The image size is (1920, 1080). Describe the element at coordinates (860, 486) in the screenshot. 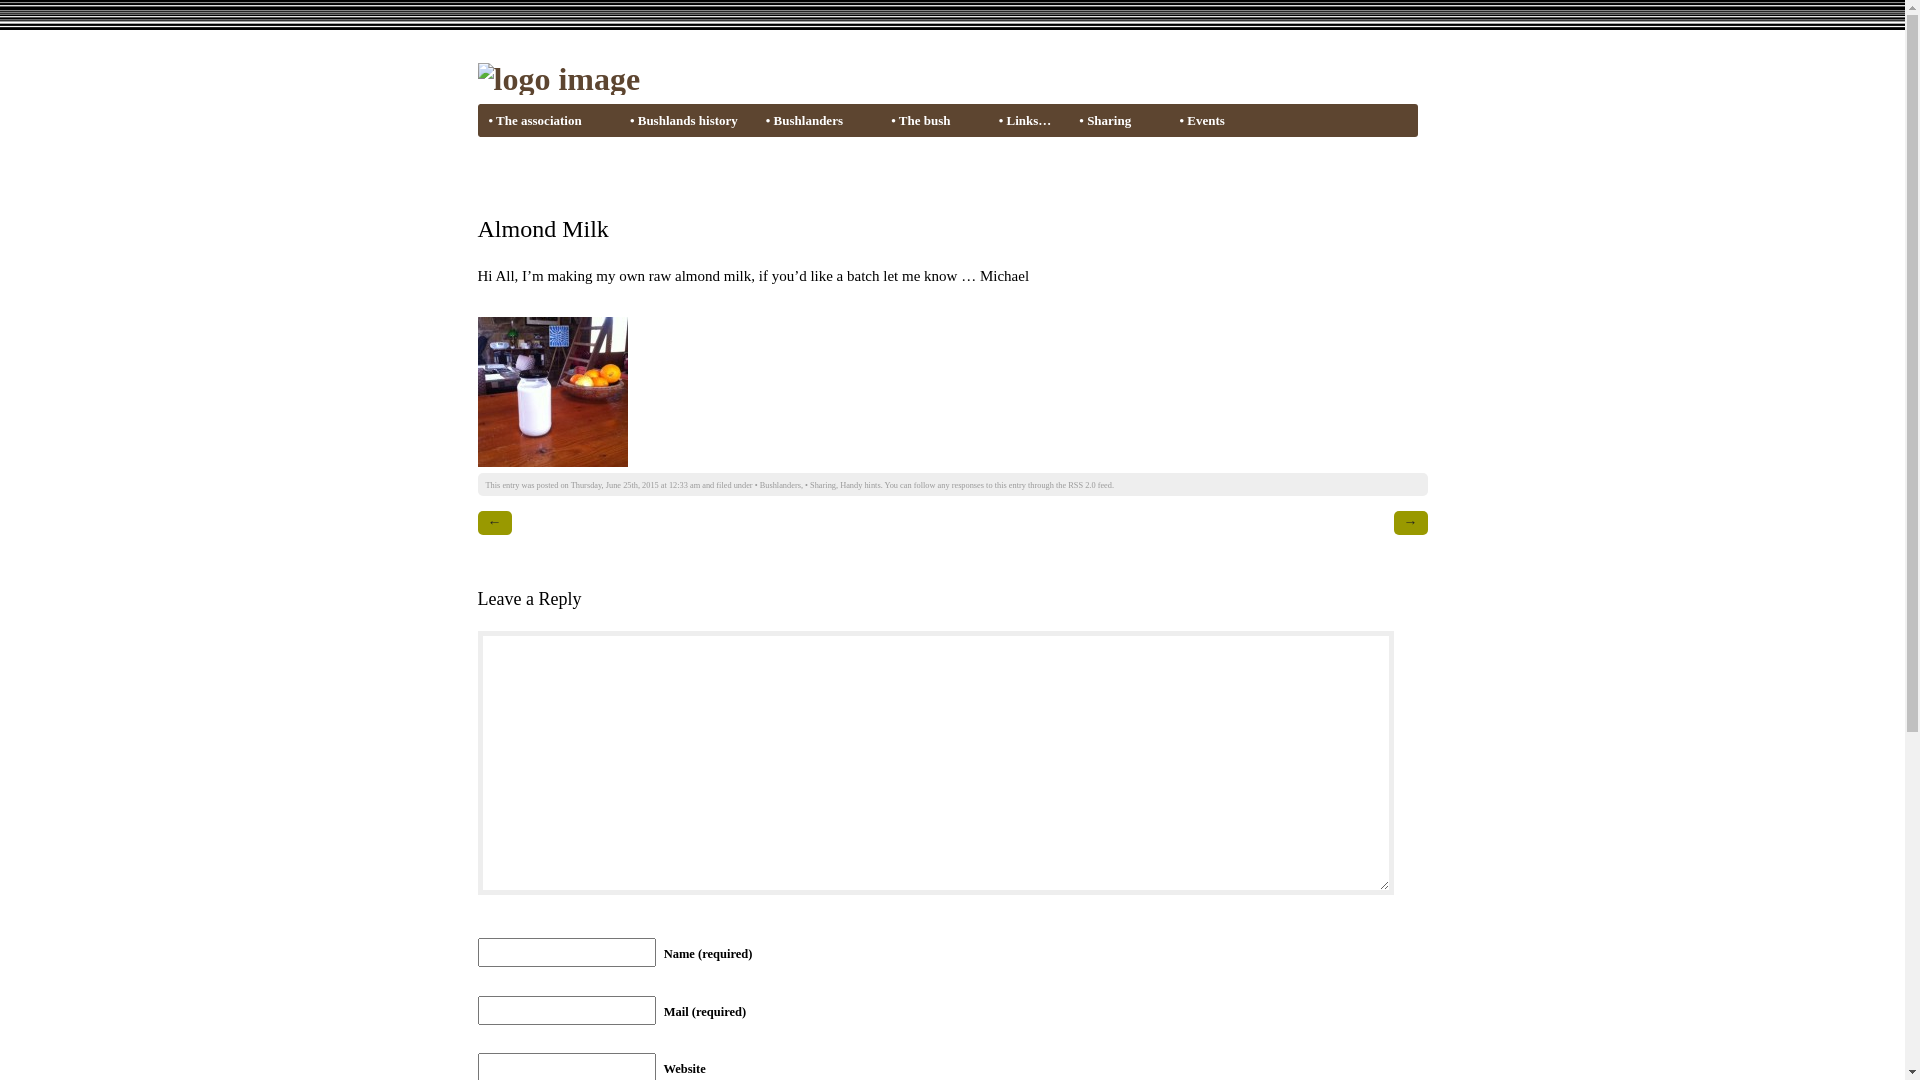

I see `Handy hints` at that location.